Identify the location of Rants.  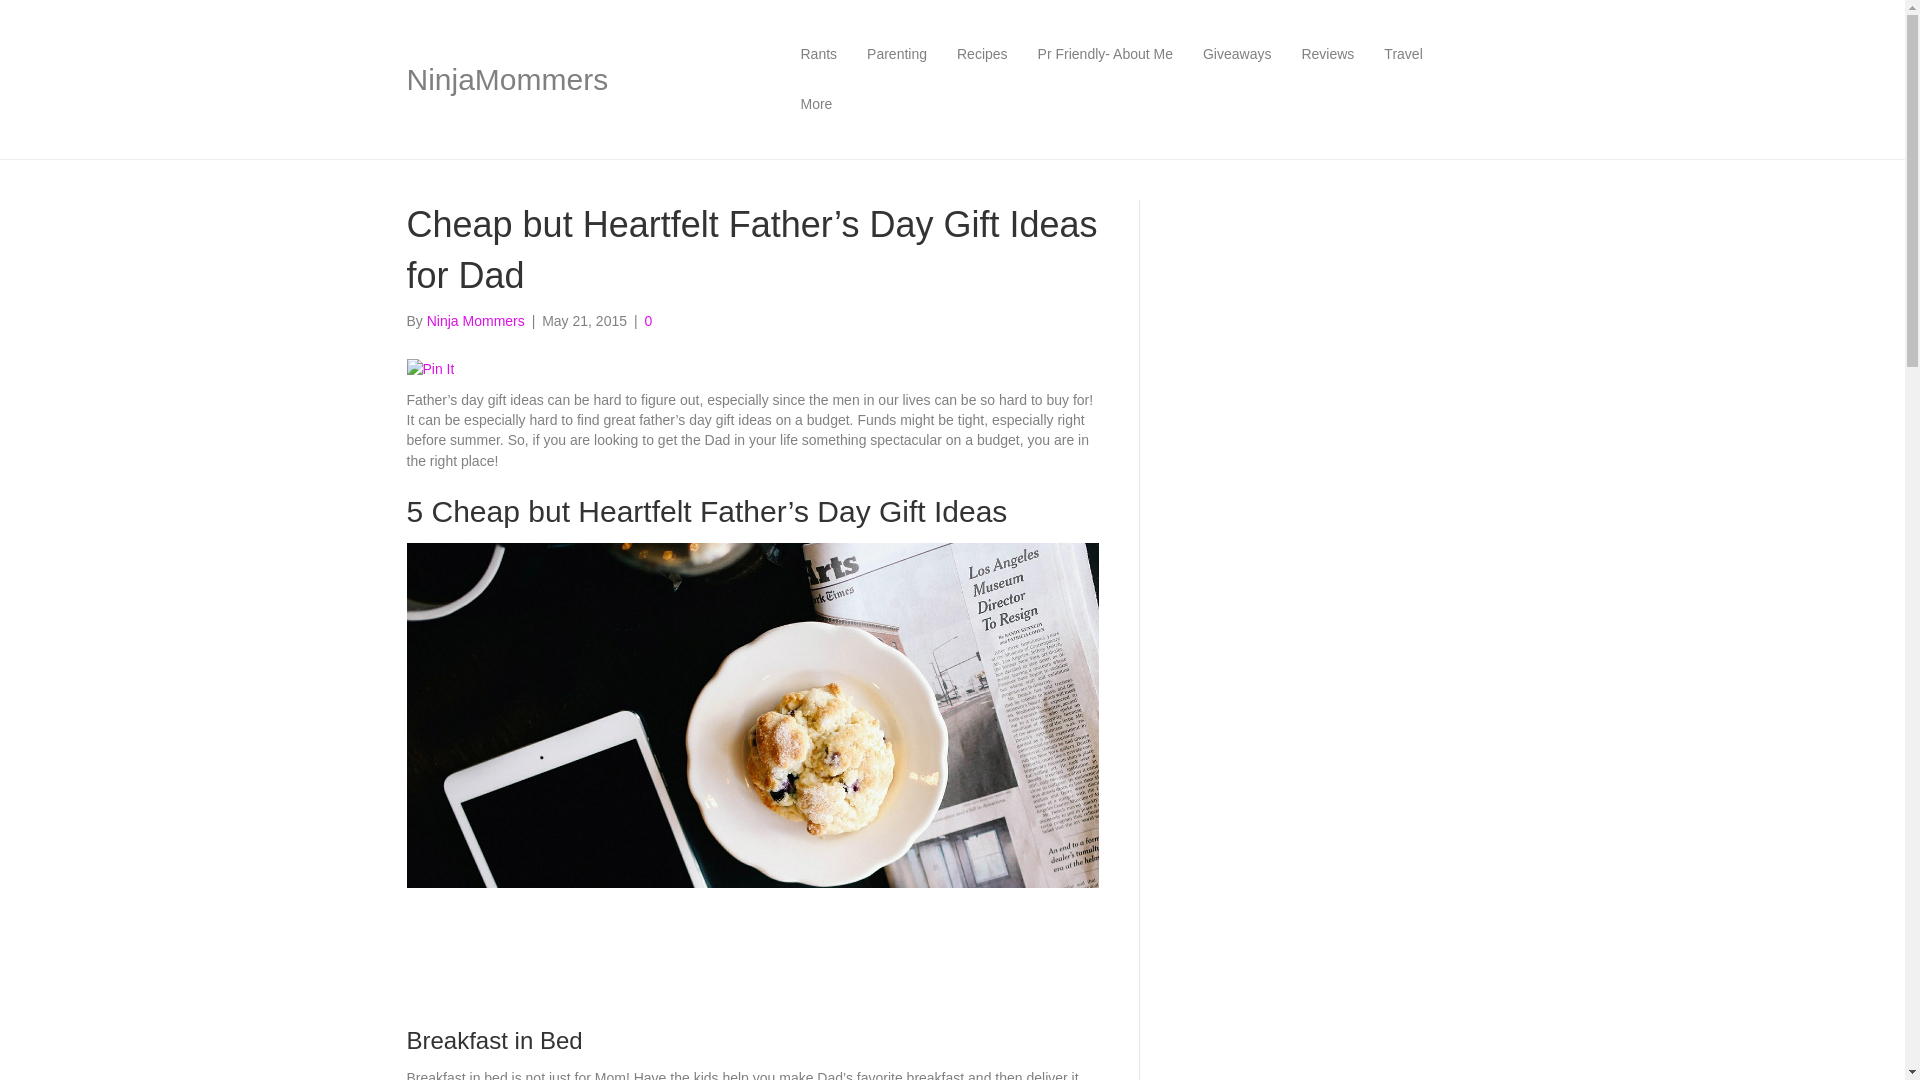
(818, 54).